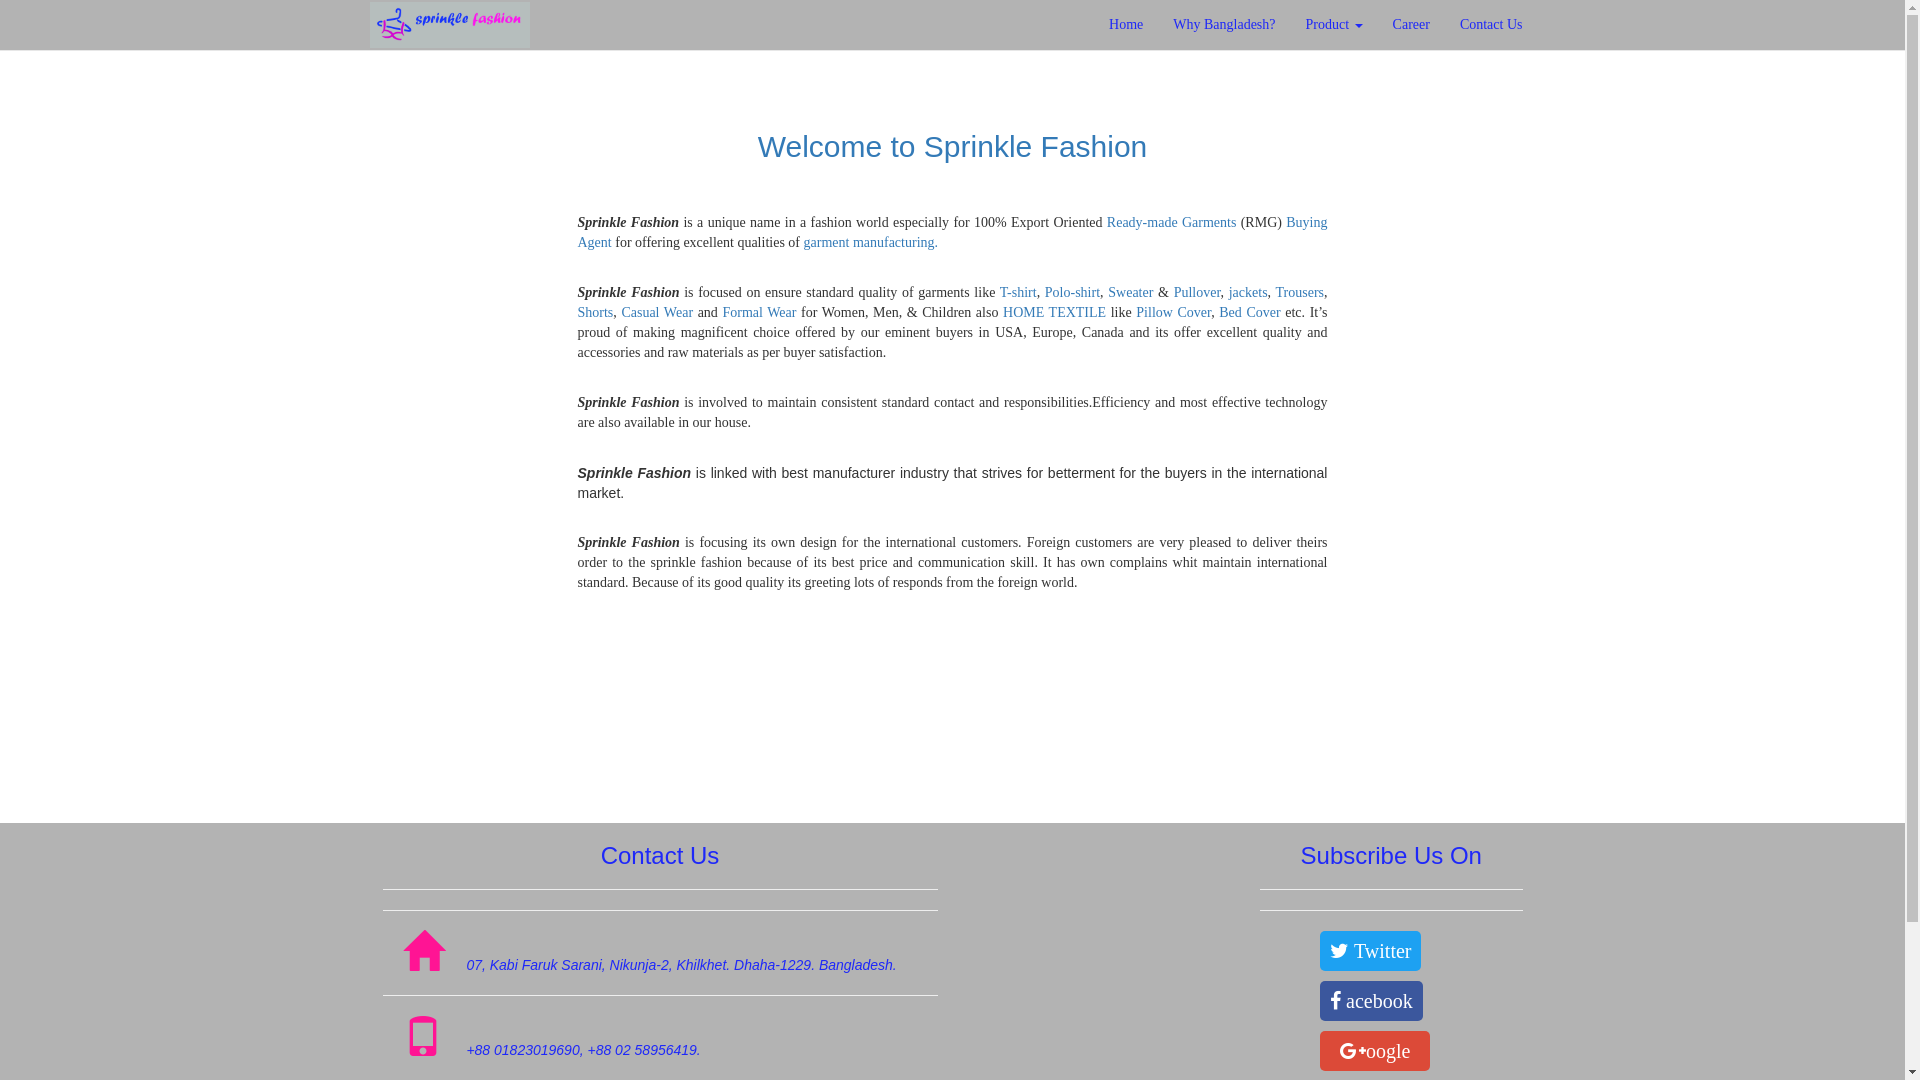 Image resolution: width=1920 pixels, height=1080 pixels. What do you see at coordinates (1372, 1001) in the screenshot?
I see `acebook` at bounding box center [1372, 1001].